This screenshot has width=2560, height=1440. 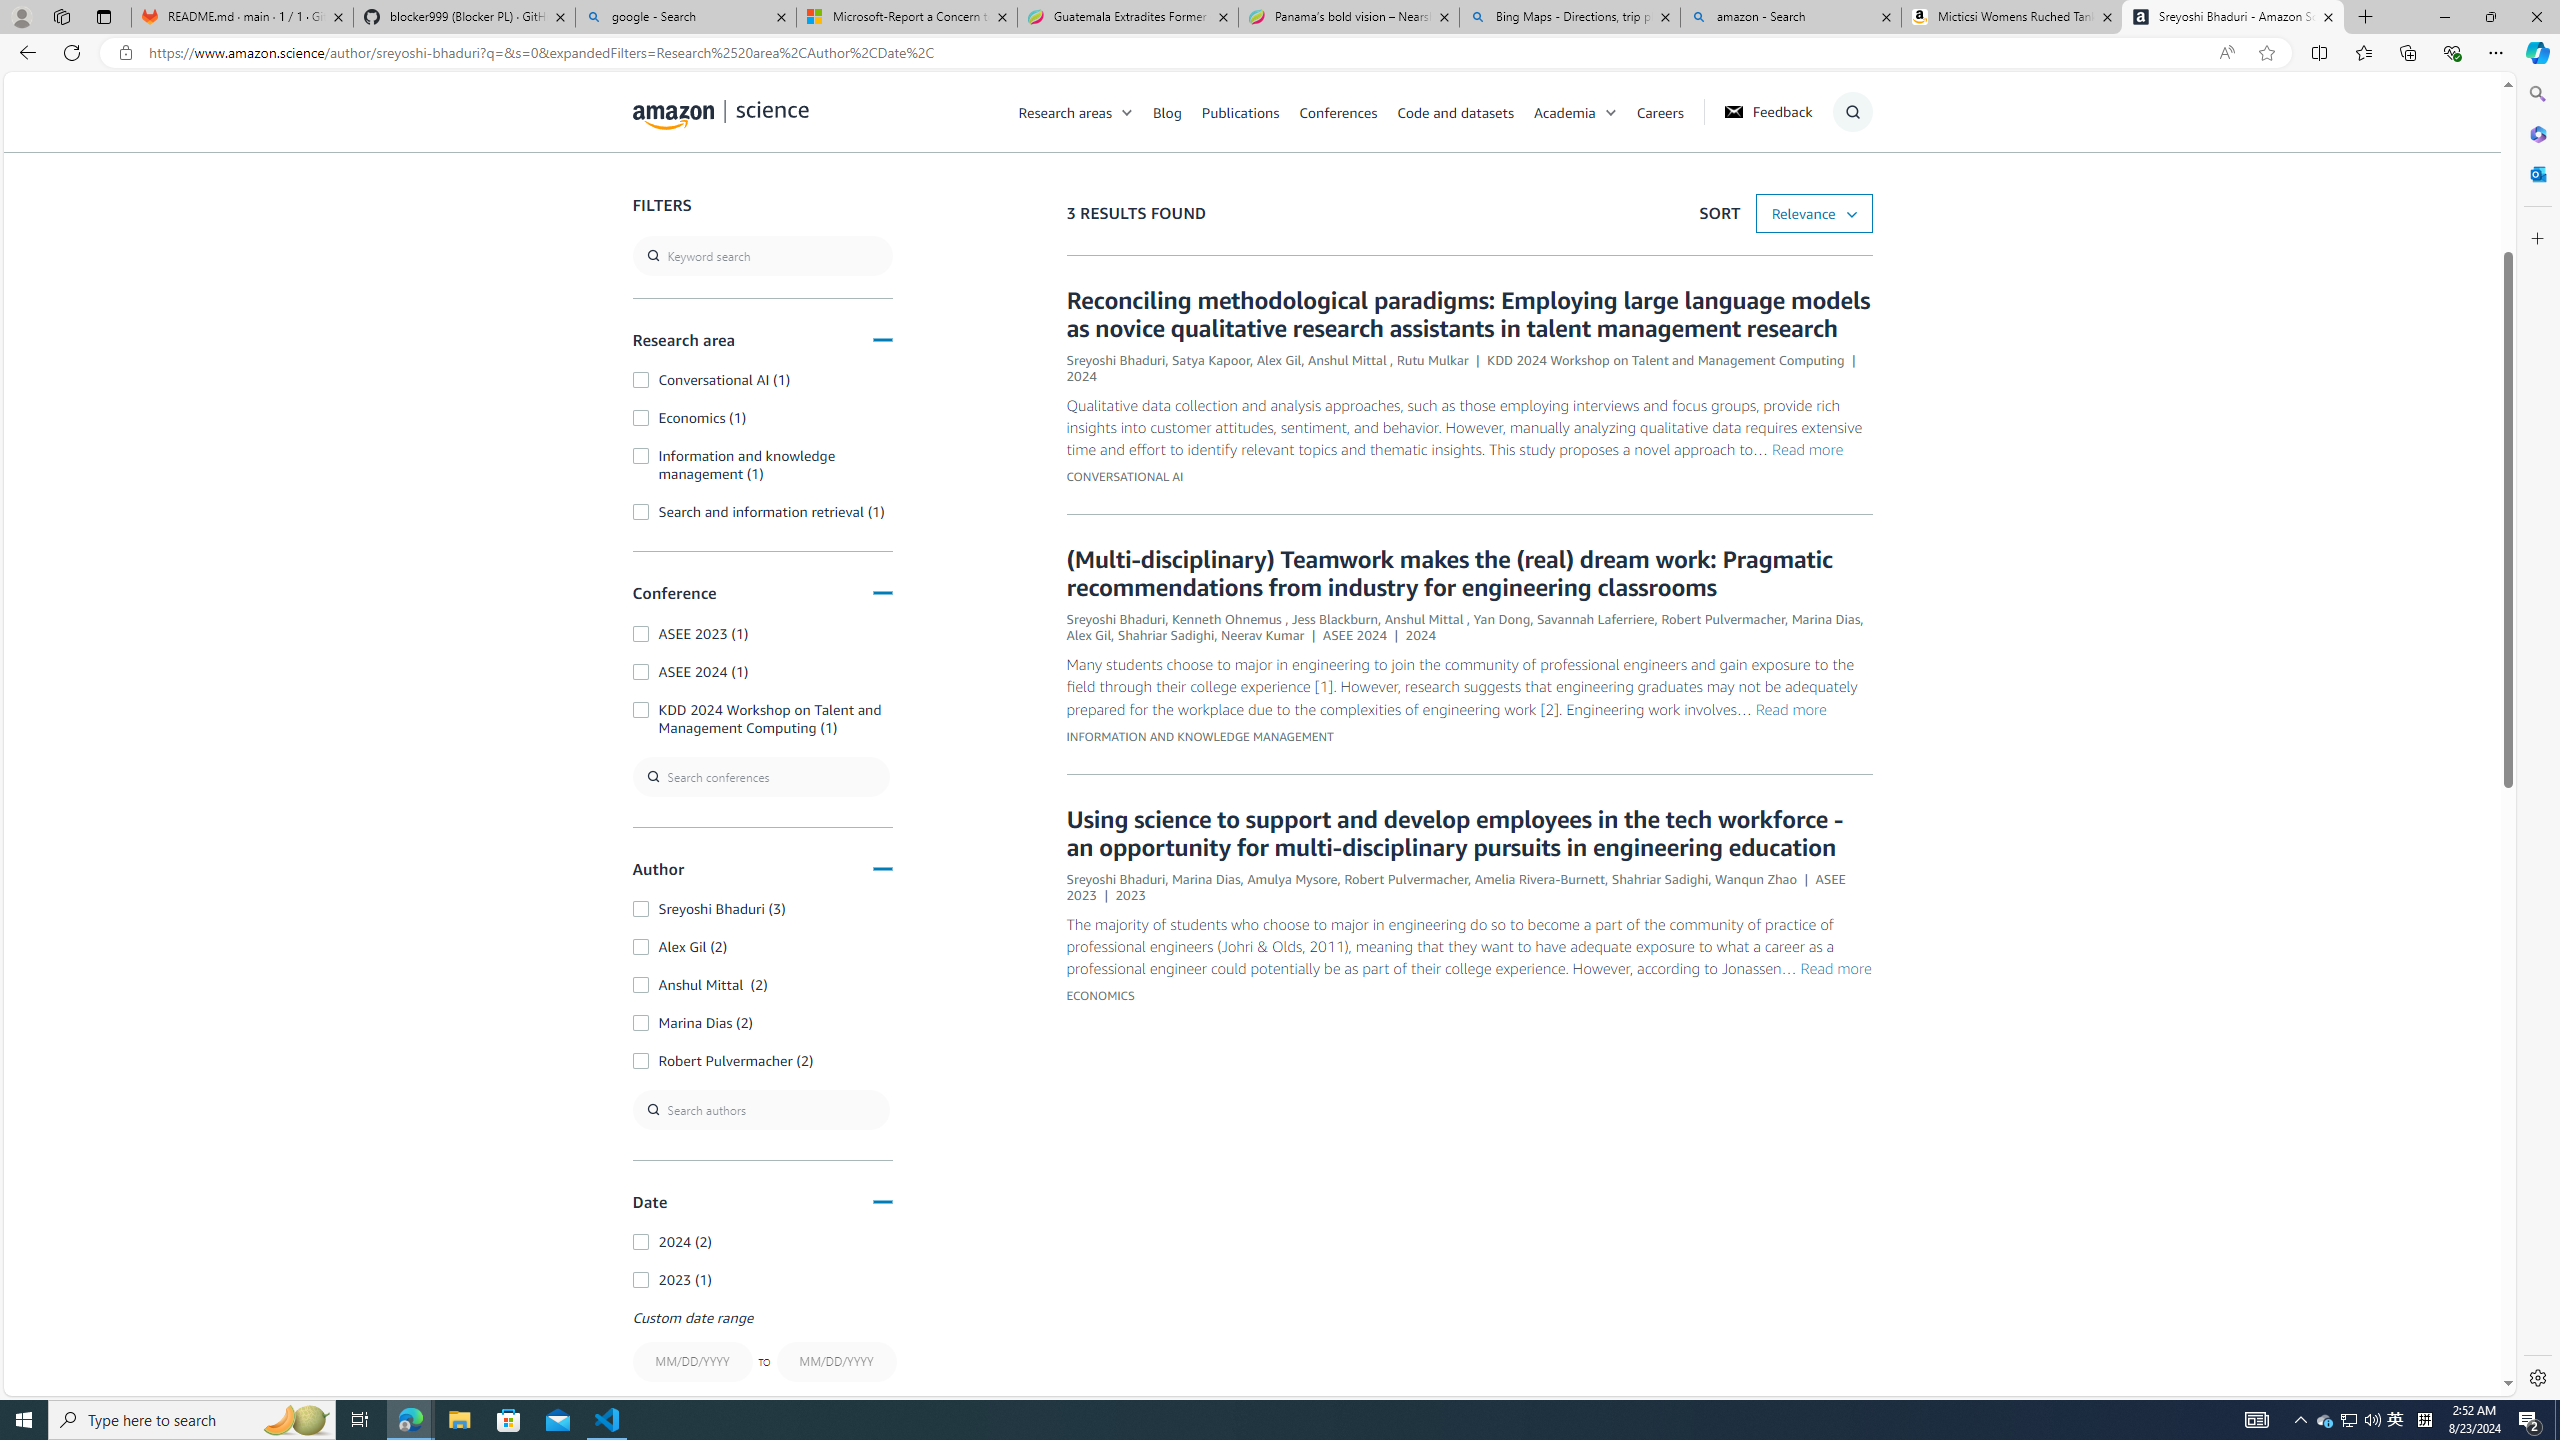 I want to click on Academia, so click(x=1584, y=111).